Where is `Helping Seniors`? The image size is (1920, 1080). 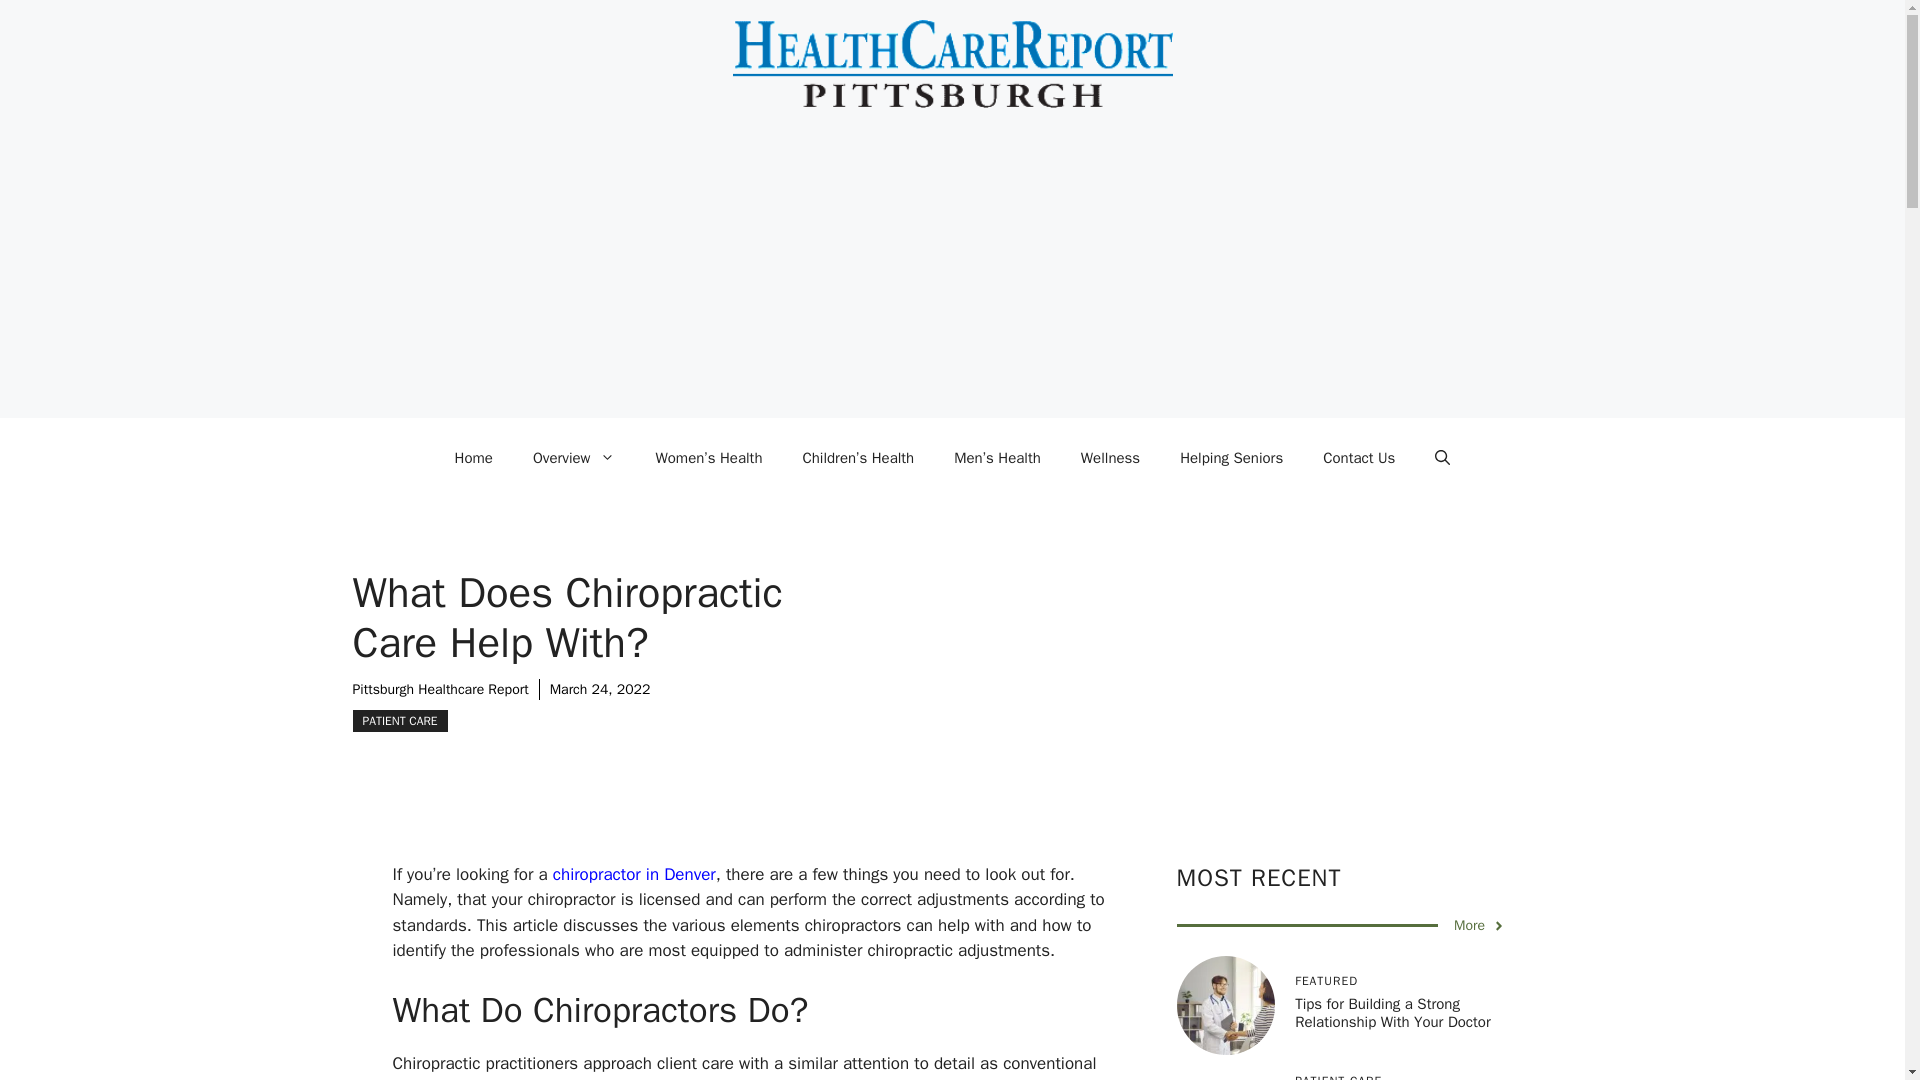
Helping Seniors is located at coordinates (1231, 458).